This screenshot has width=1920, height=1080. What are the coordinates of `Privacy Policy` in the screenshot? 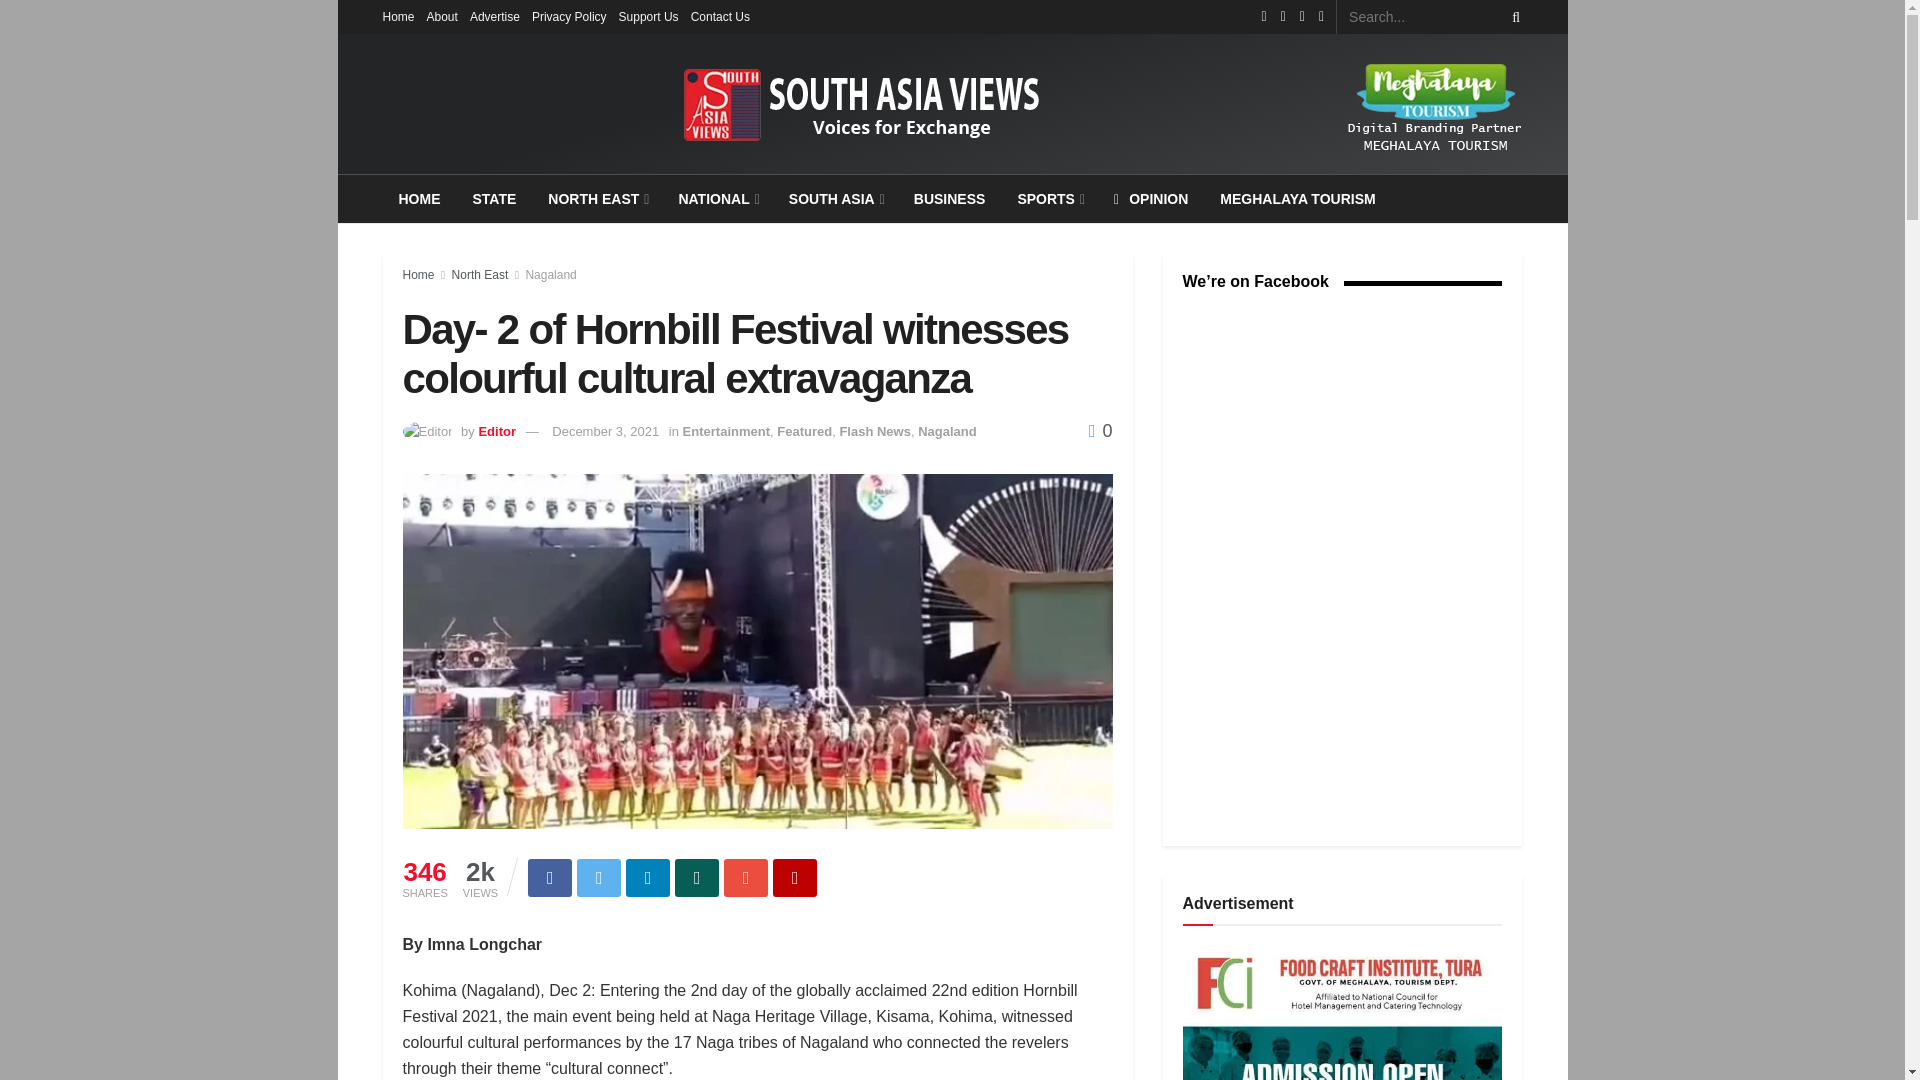 It's located at (568, 16).